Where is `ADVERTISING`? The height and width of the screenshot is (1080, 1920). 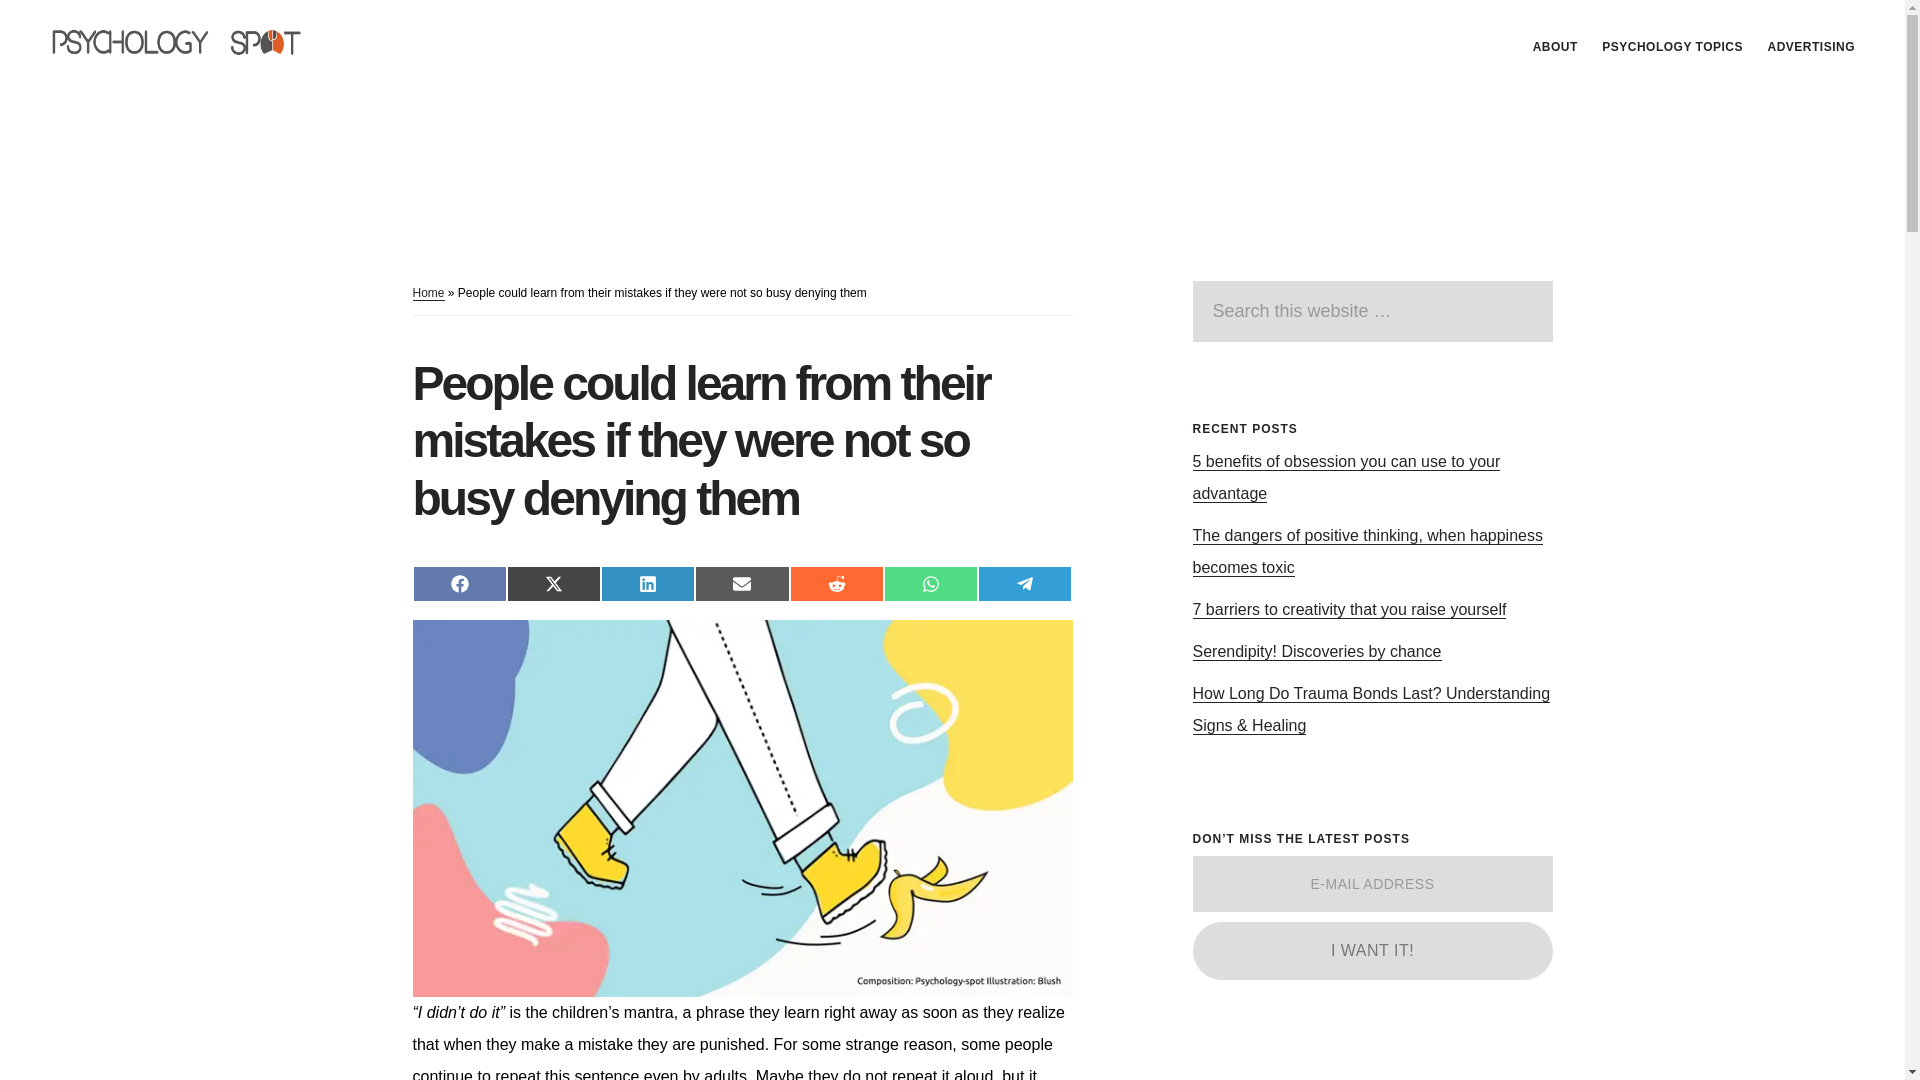
ADVERTISING is located at coordinates (1810, 46).